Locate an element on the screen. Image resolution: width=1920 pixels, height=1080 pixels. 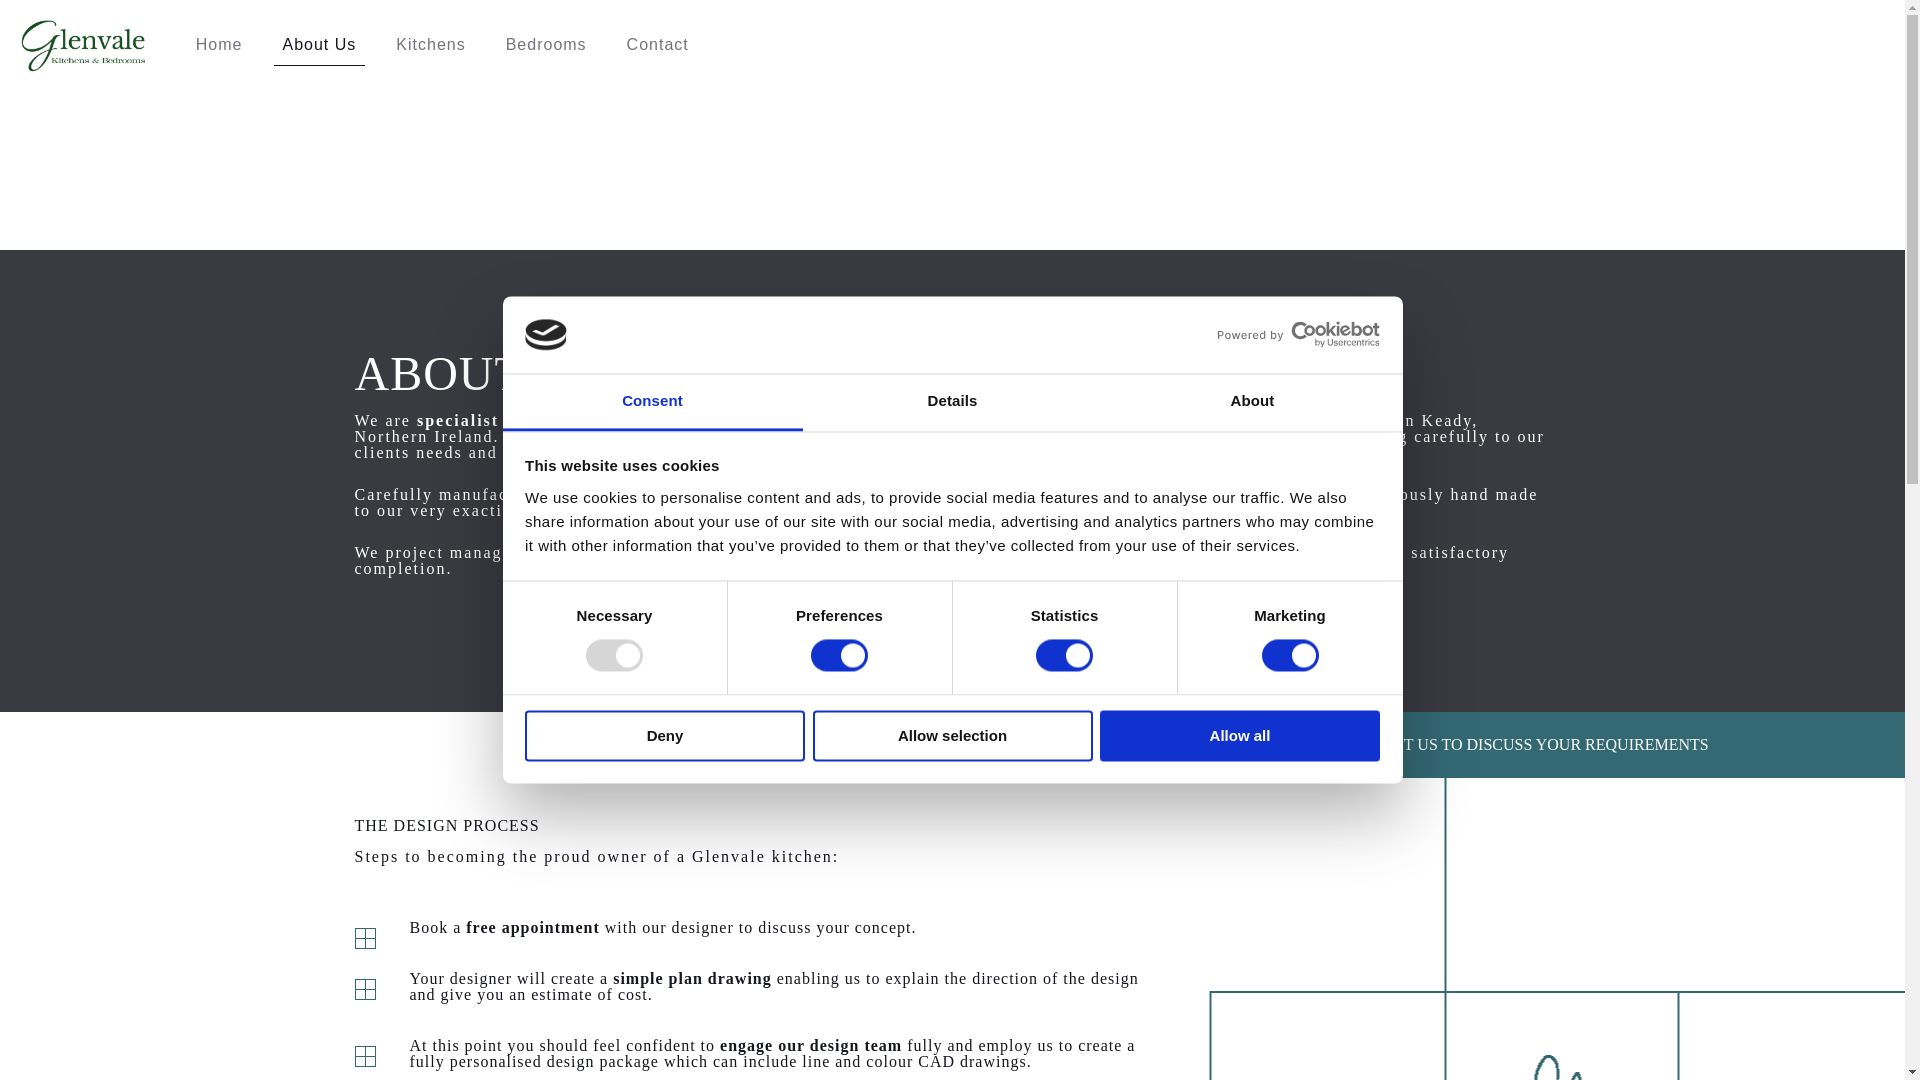
About Us is located at coordinates (318, 44).